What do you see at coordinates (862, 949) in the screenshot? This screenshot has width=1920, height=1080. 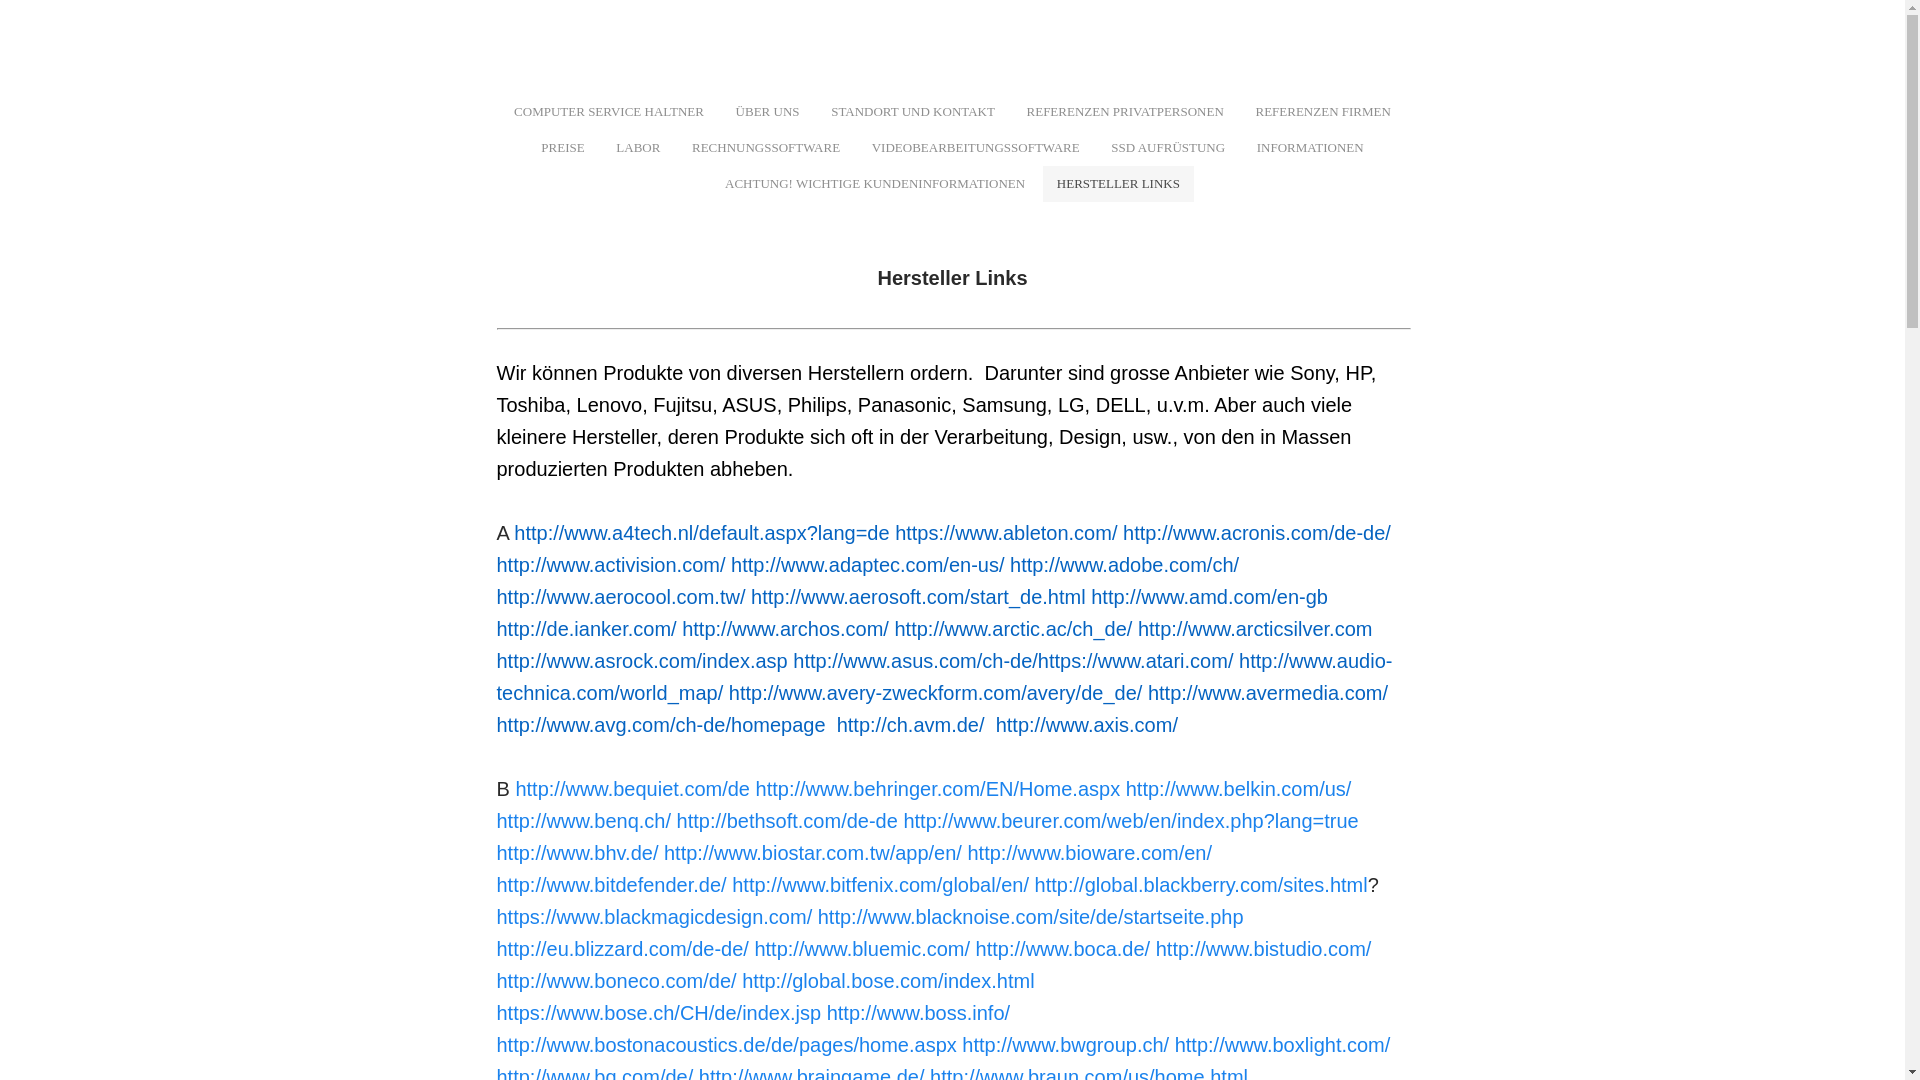 I see `http://www.bluemic.com/` at bounding box center [862, 949].